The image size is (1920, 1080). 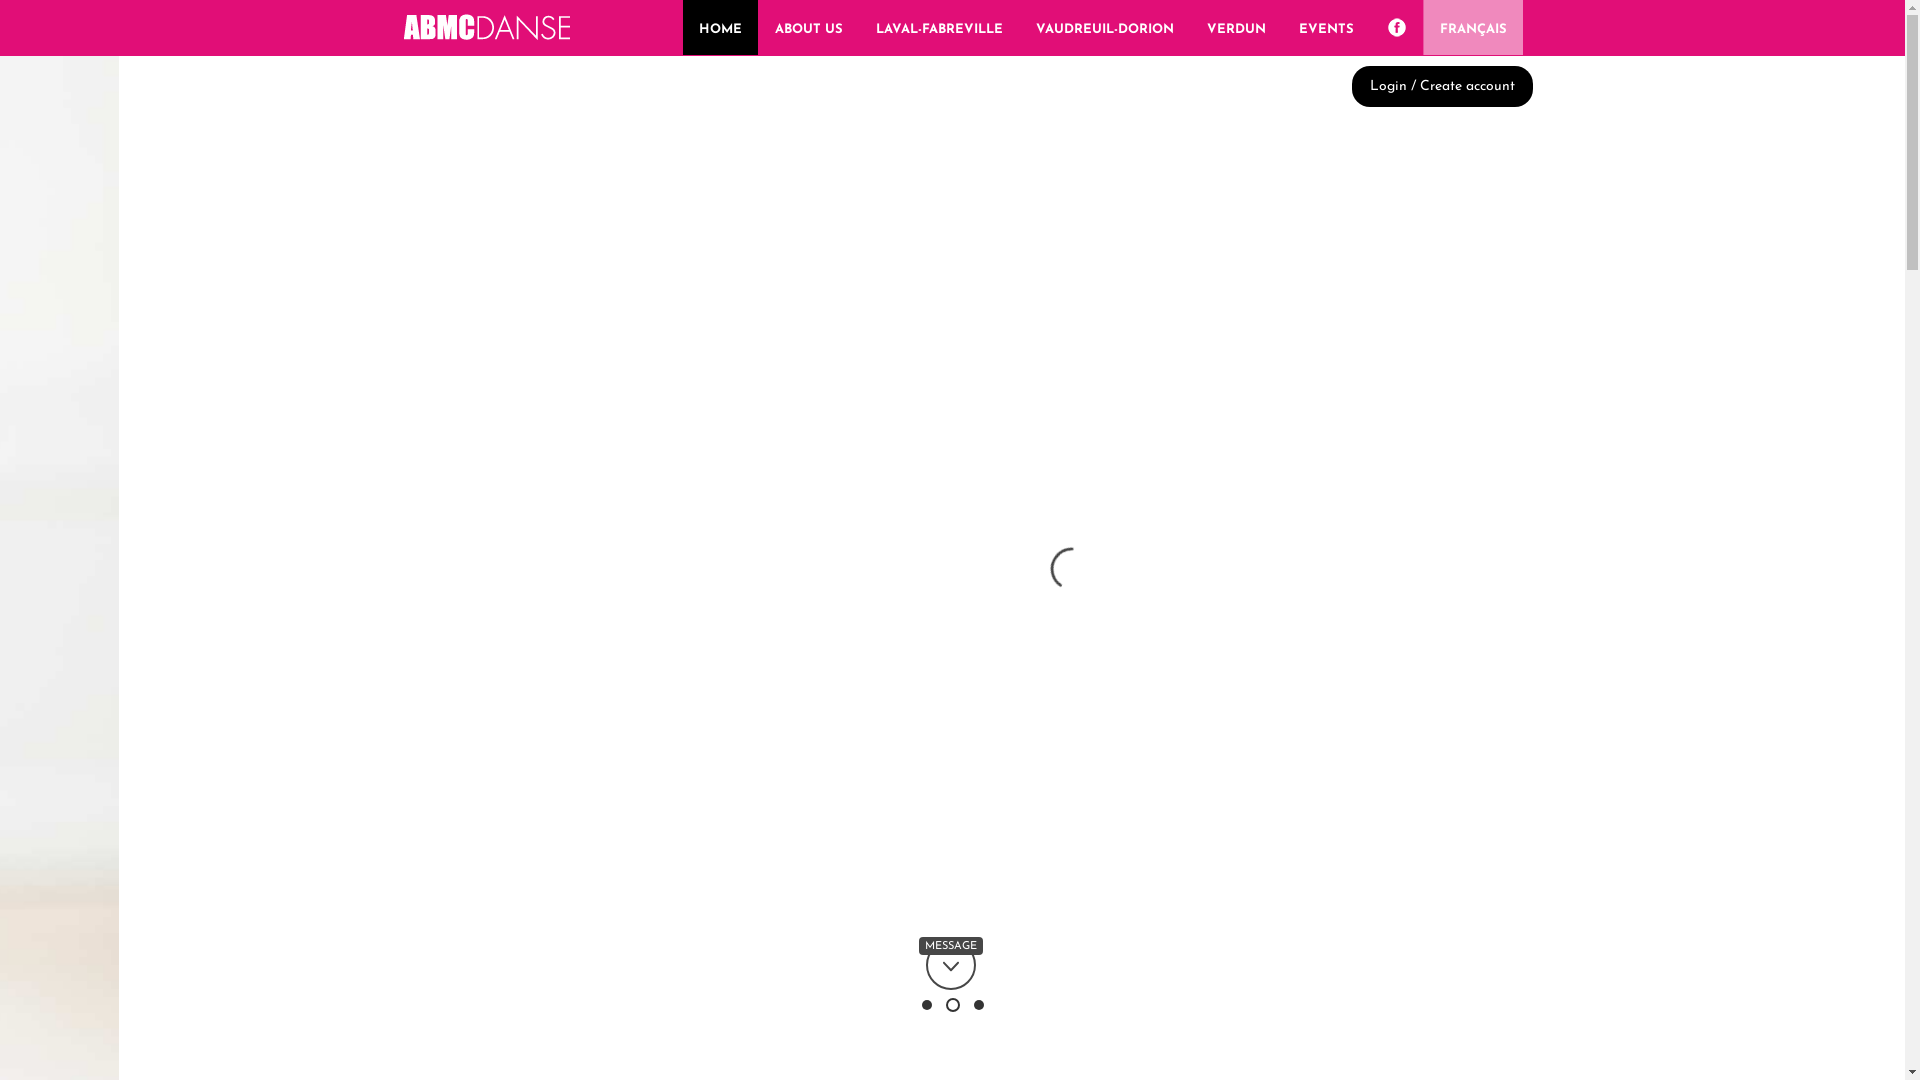 What do you see at coordinates (720, 28) in the screenshot?
I see `HOME` at bounding box center [720, 28].